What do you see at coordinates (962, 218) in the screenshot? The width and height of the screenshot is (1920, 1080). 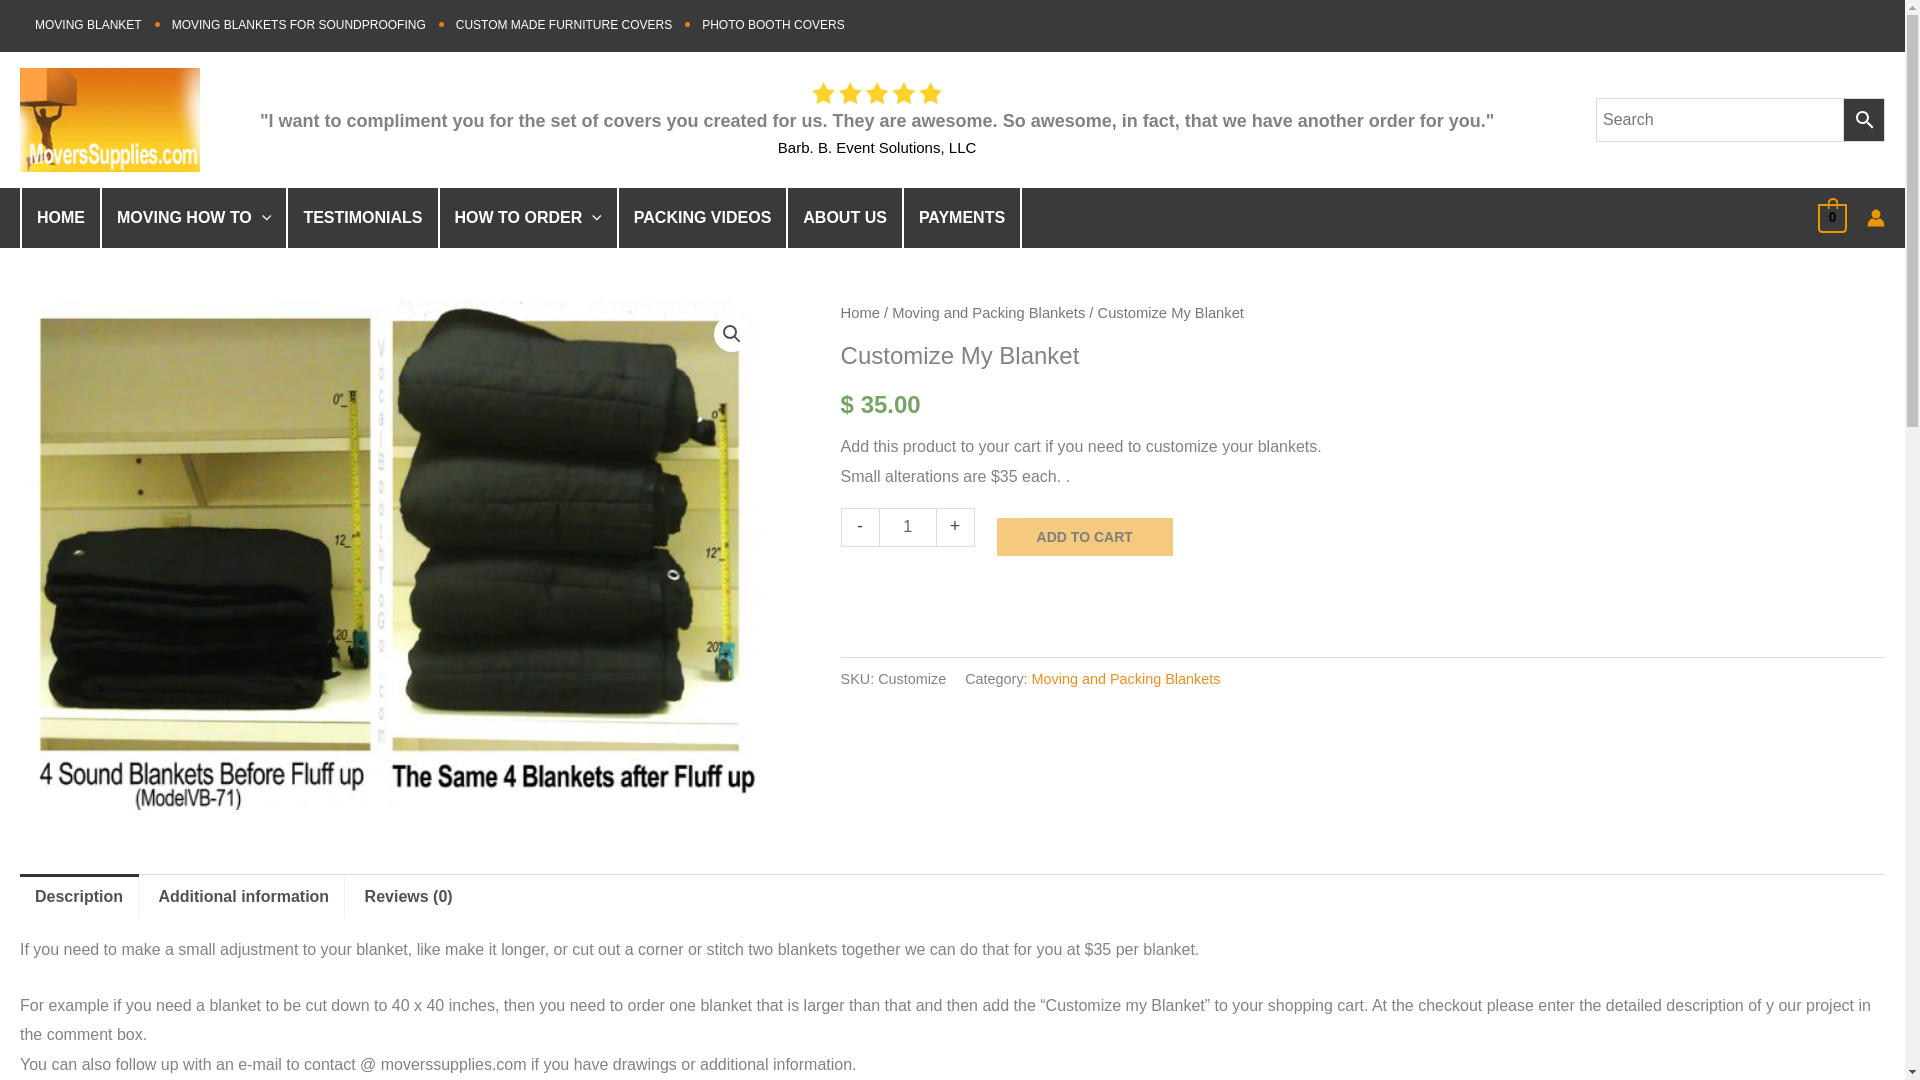 I see `PAYMENTS` at bounding box center [962, 218].